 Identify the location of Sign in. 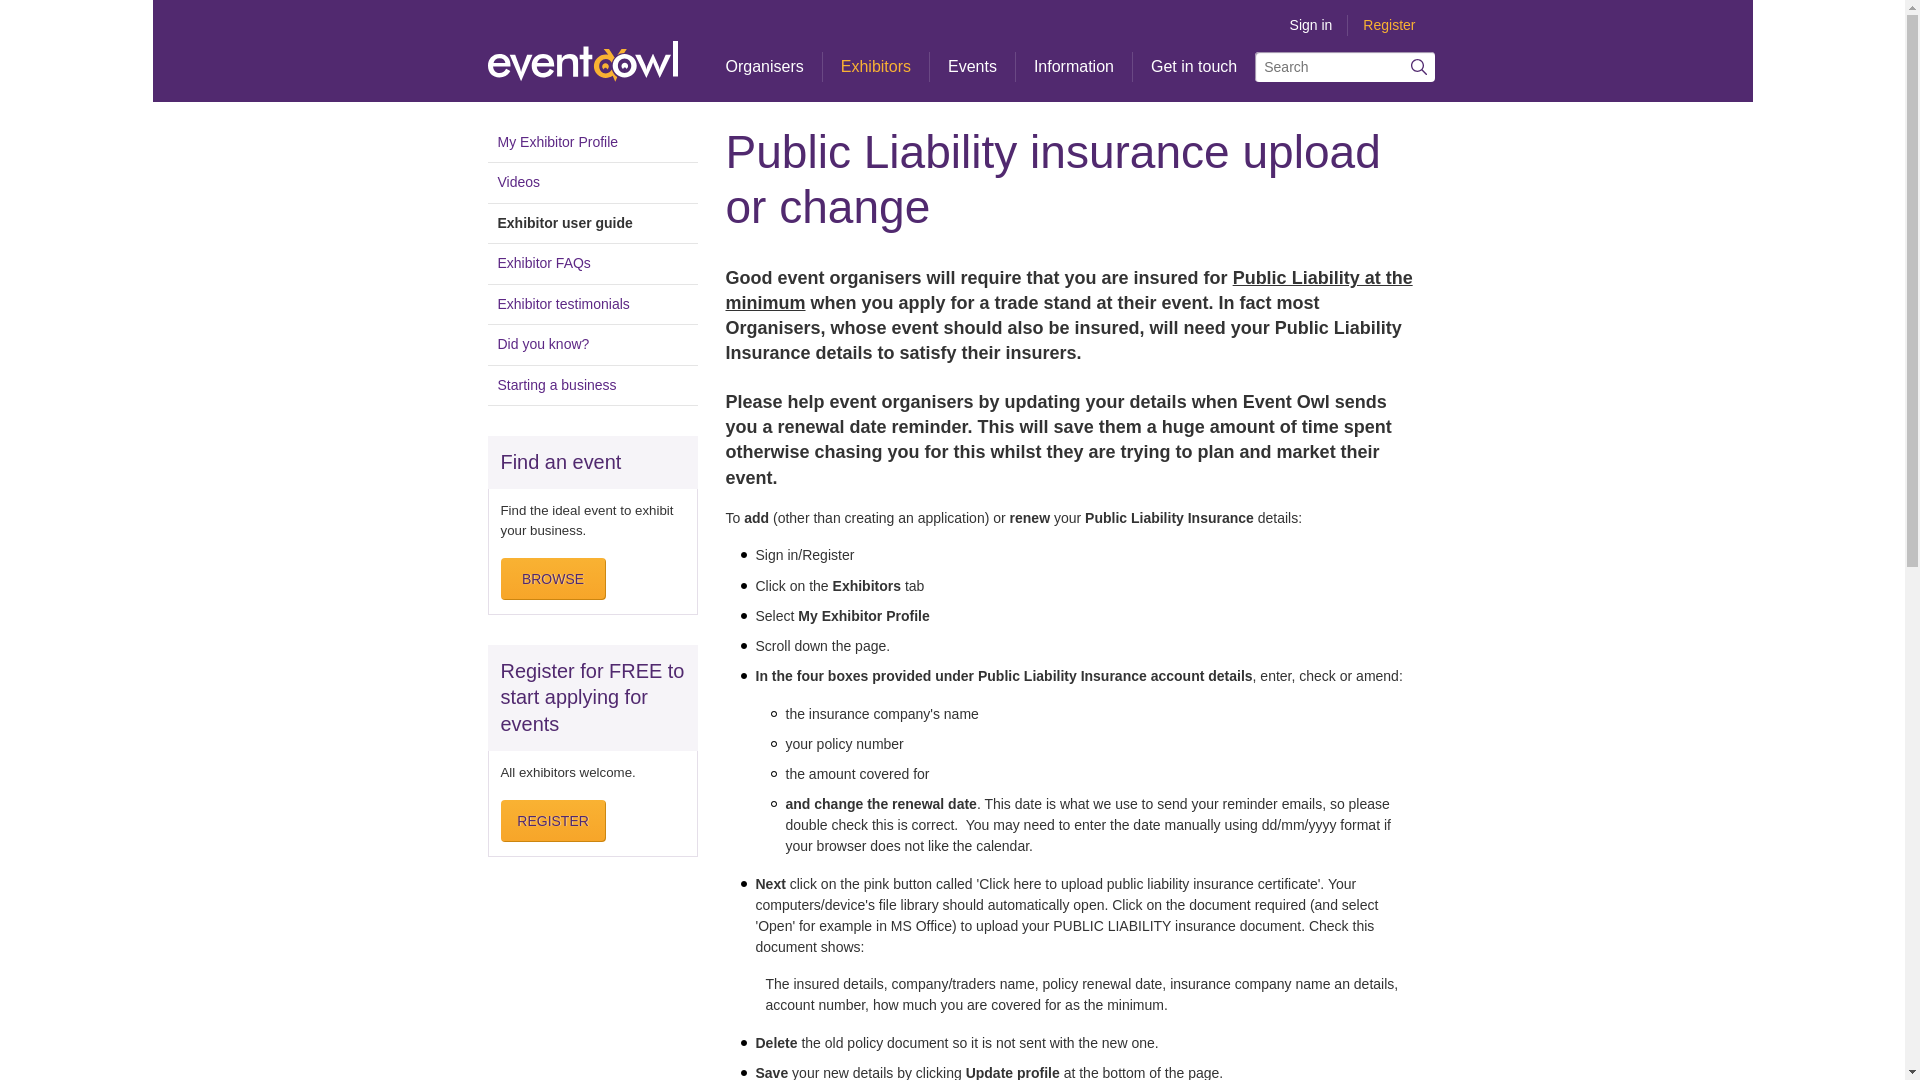
(1311, 25).